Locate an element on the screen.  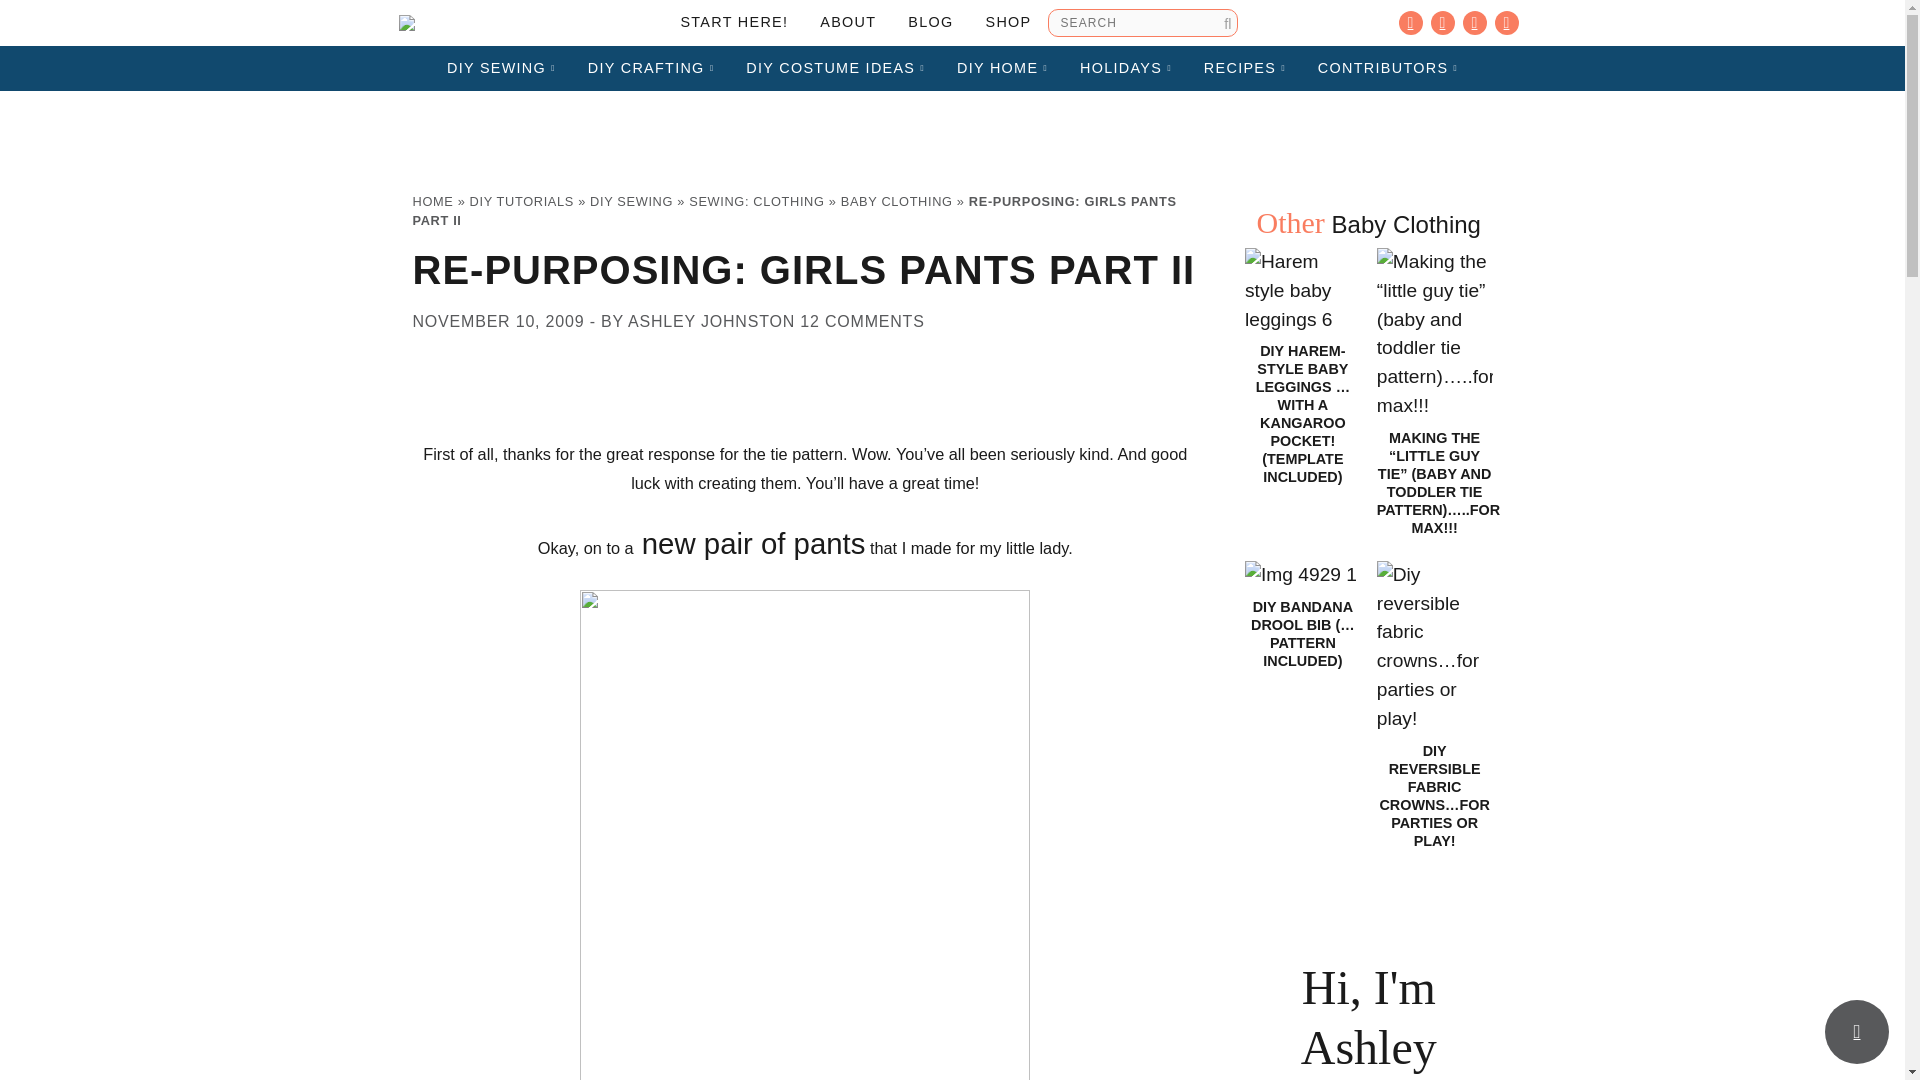
SHOP is located at coordinates (1008, 23).